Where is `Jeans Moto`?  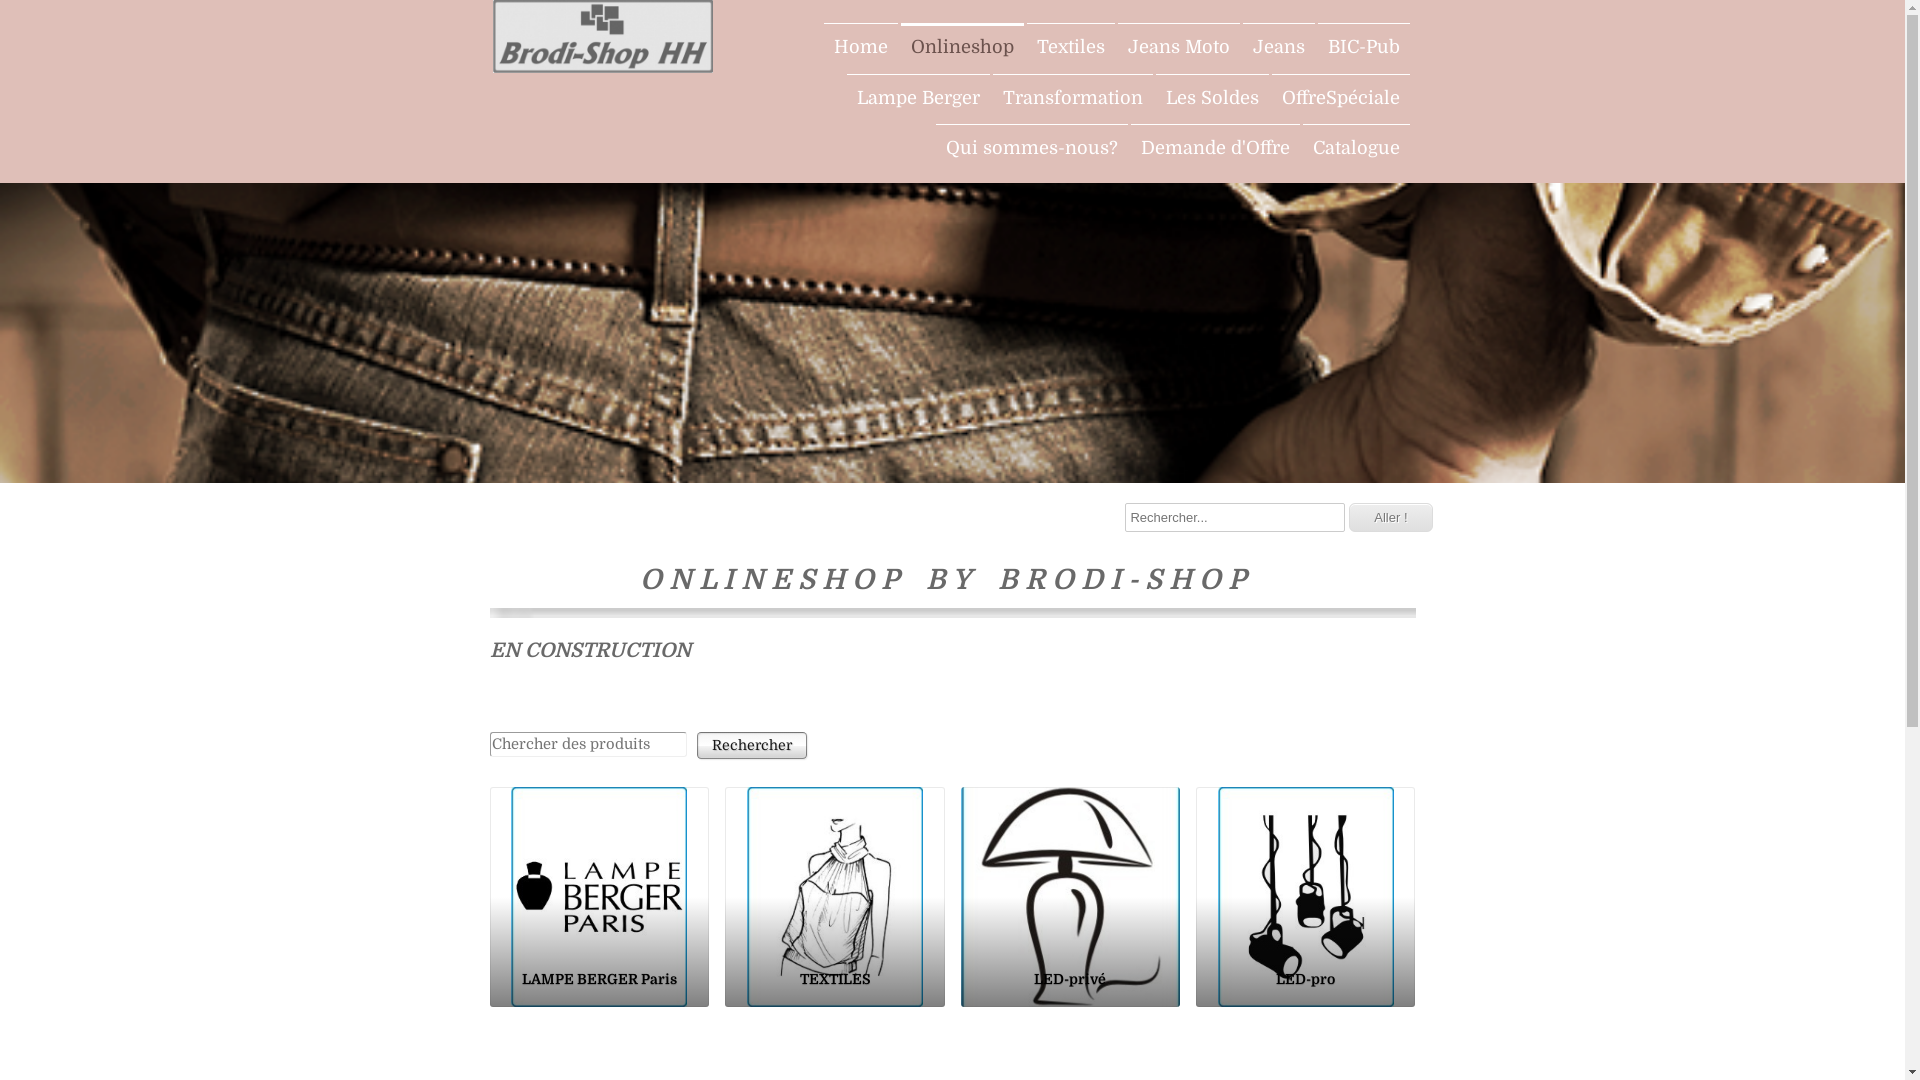
Jeans Moto is located at coordinates (1179, 47).